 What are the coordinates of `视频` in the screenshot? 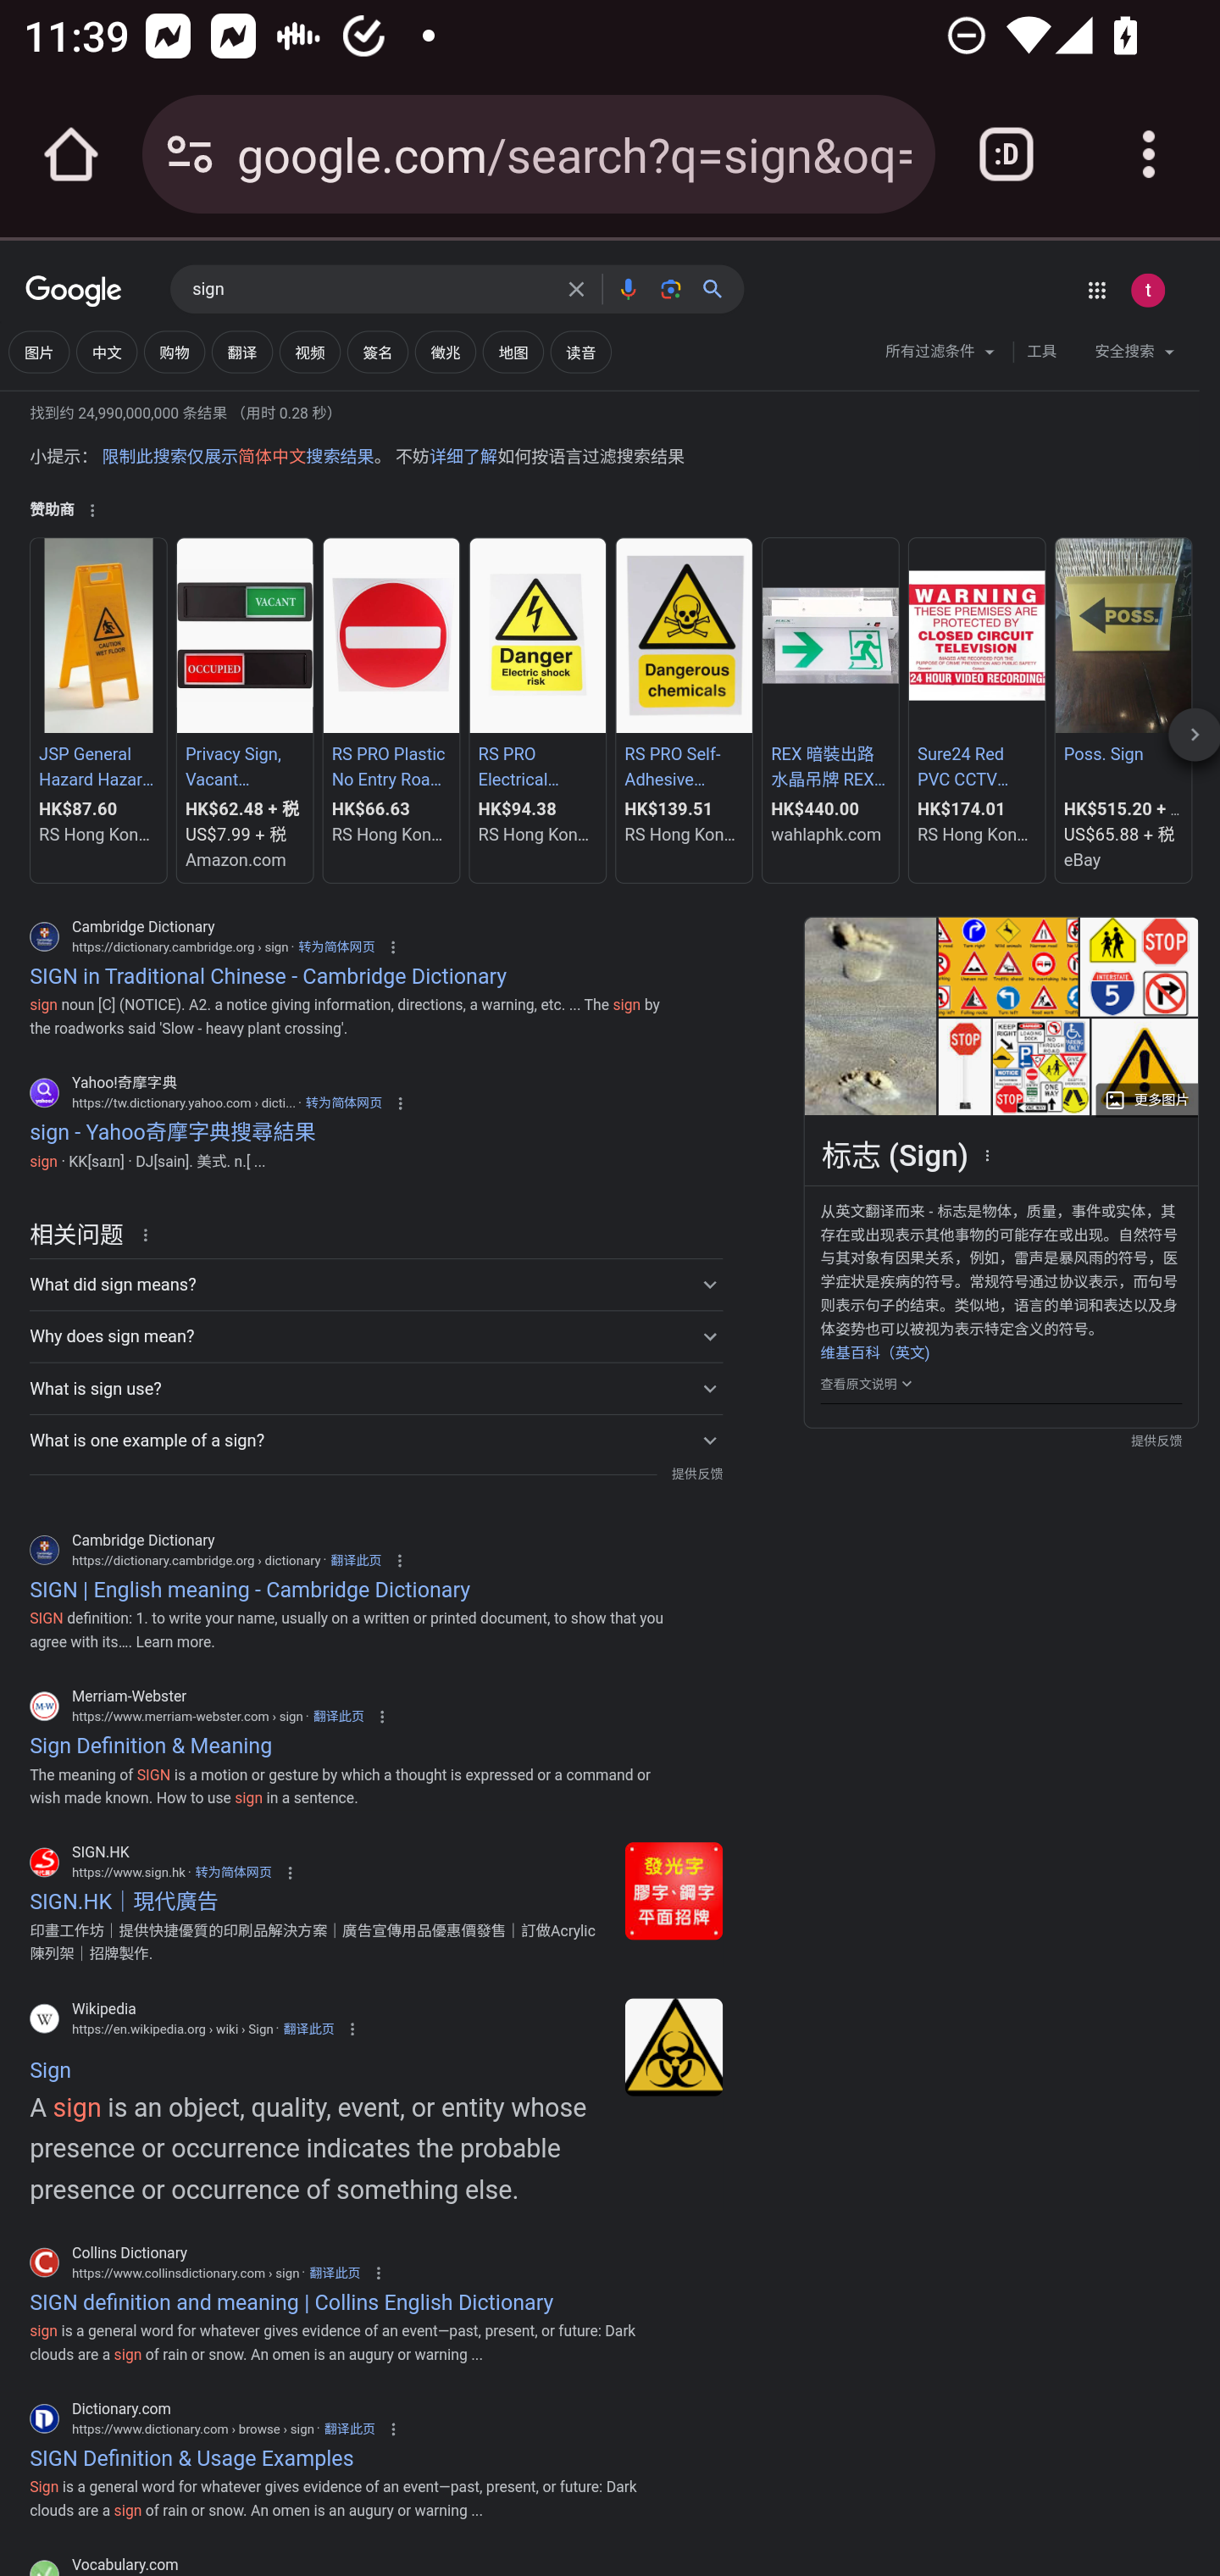 It's located at (308, 351).